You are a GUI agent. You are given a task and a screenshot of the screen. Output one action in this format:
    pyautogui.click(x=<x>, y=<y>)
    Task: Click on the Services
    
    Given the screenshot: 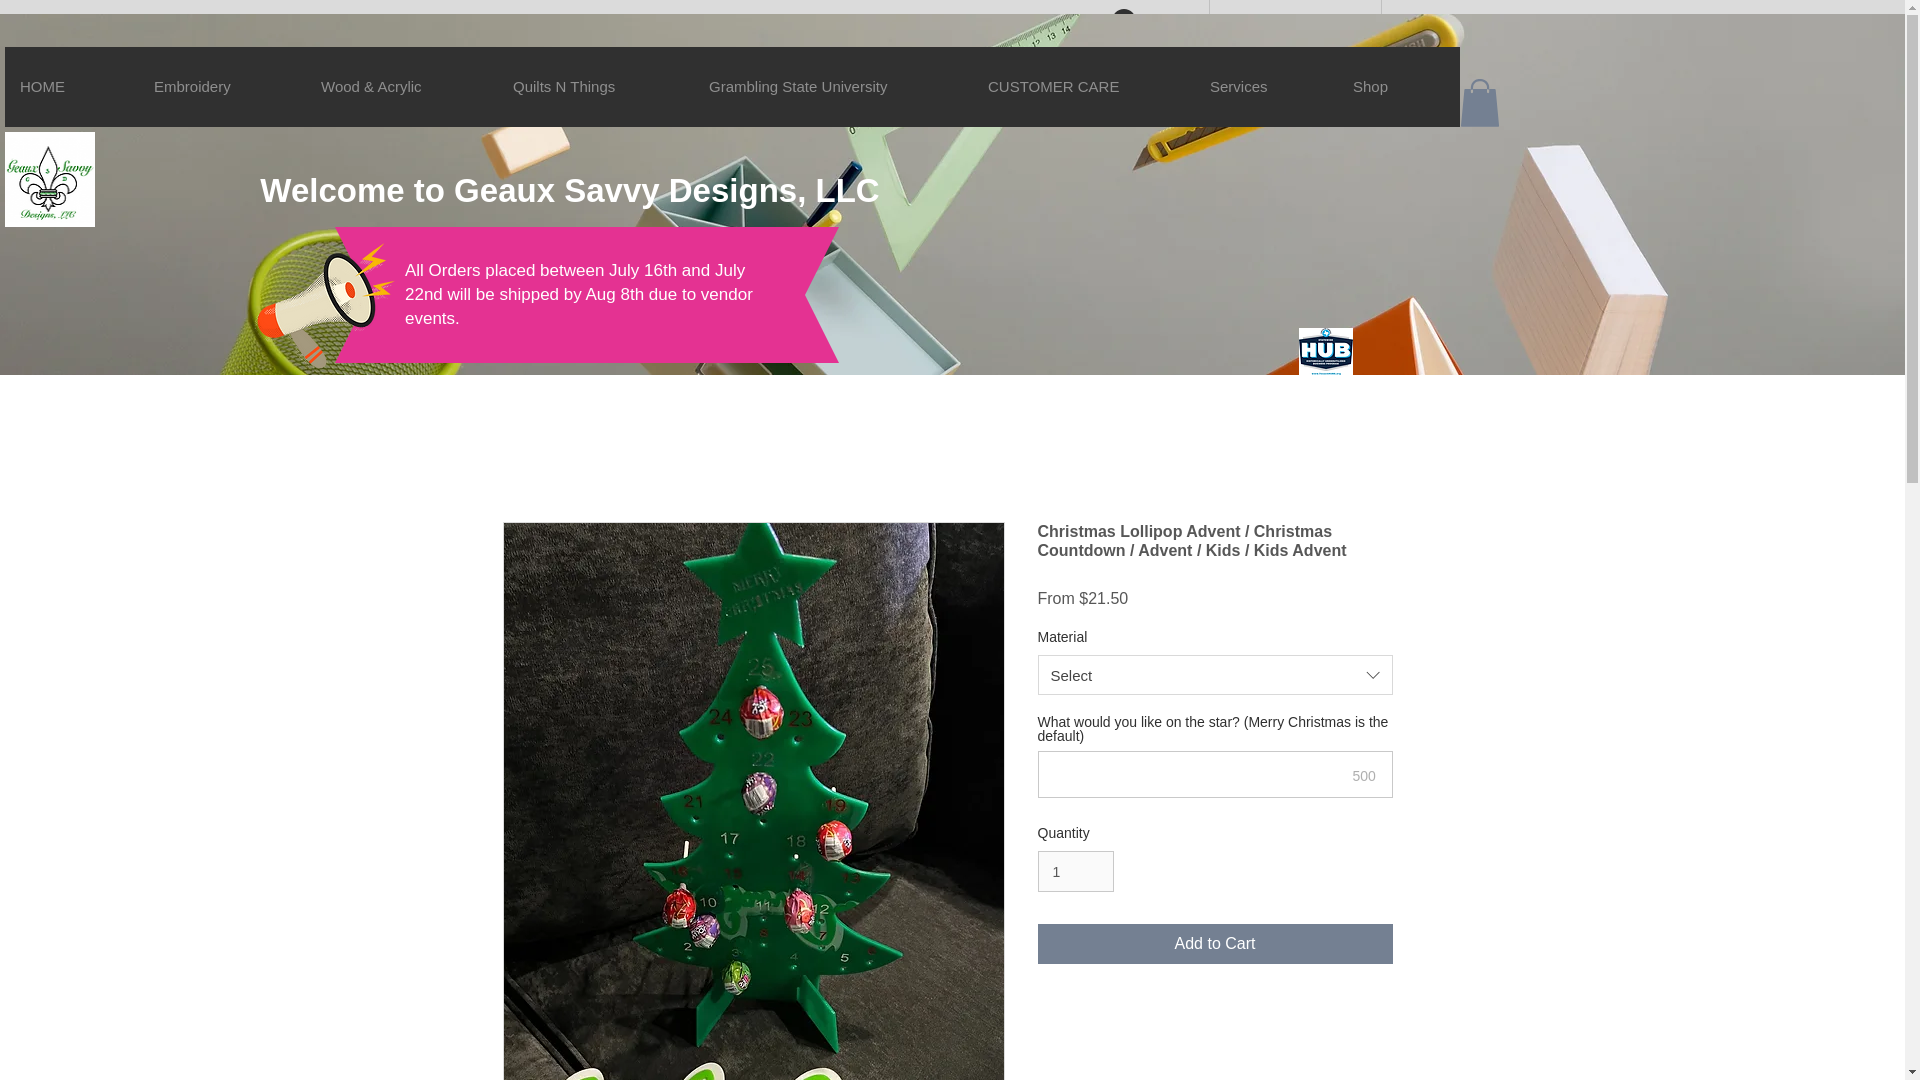 What is the action you would take?
    pyautogui.click(x=1265, y=87)
    